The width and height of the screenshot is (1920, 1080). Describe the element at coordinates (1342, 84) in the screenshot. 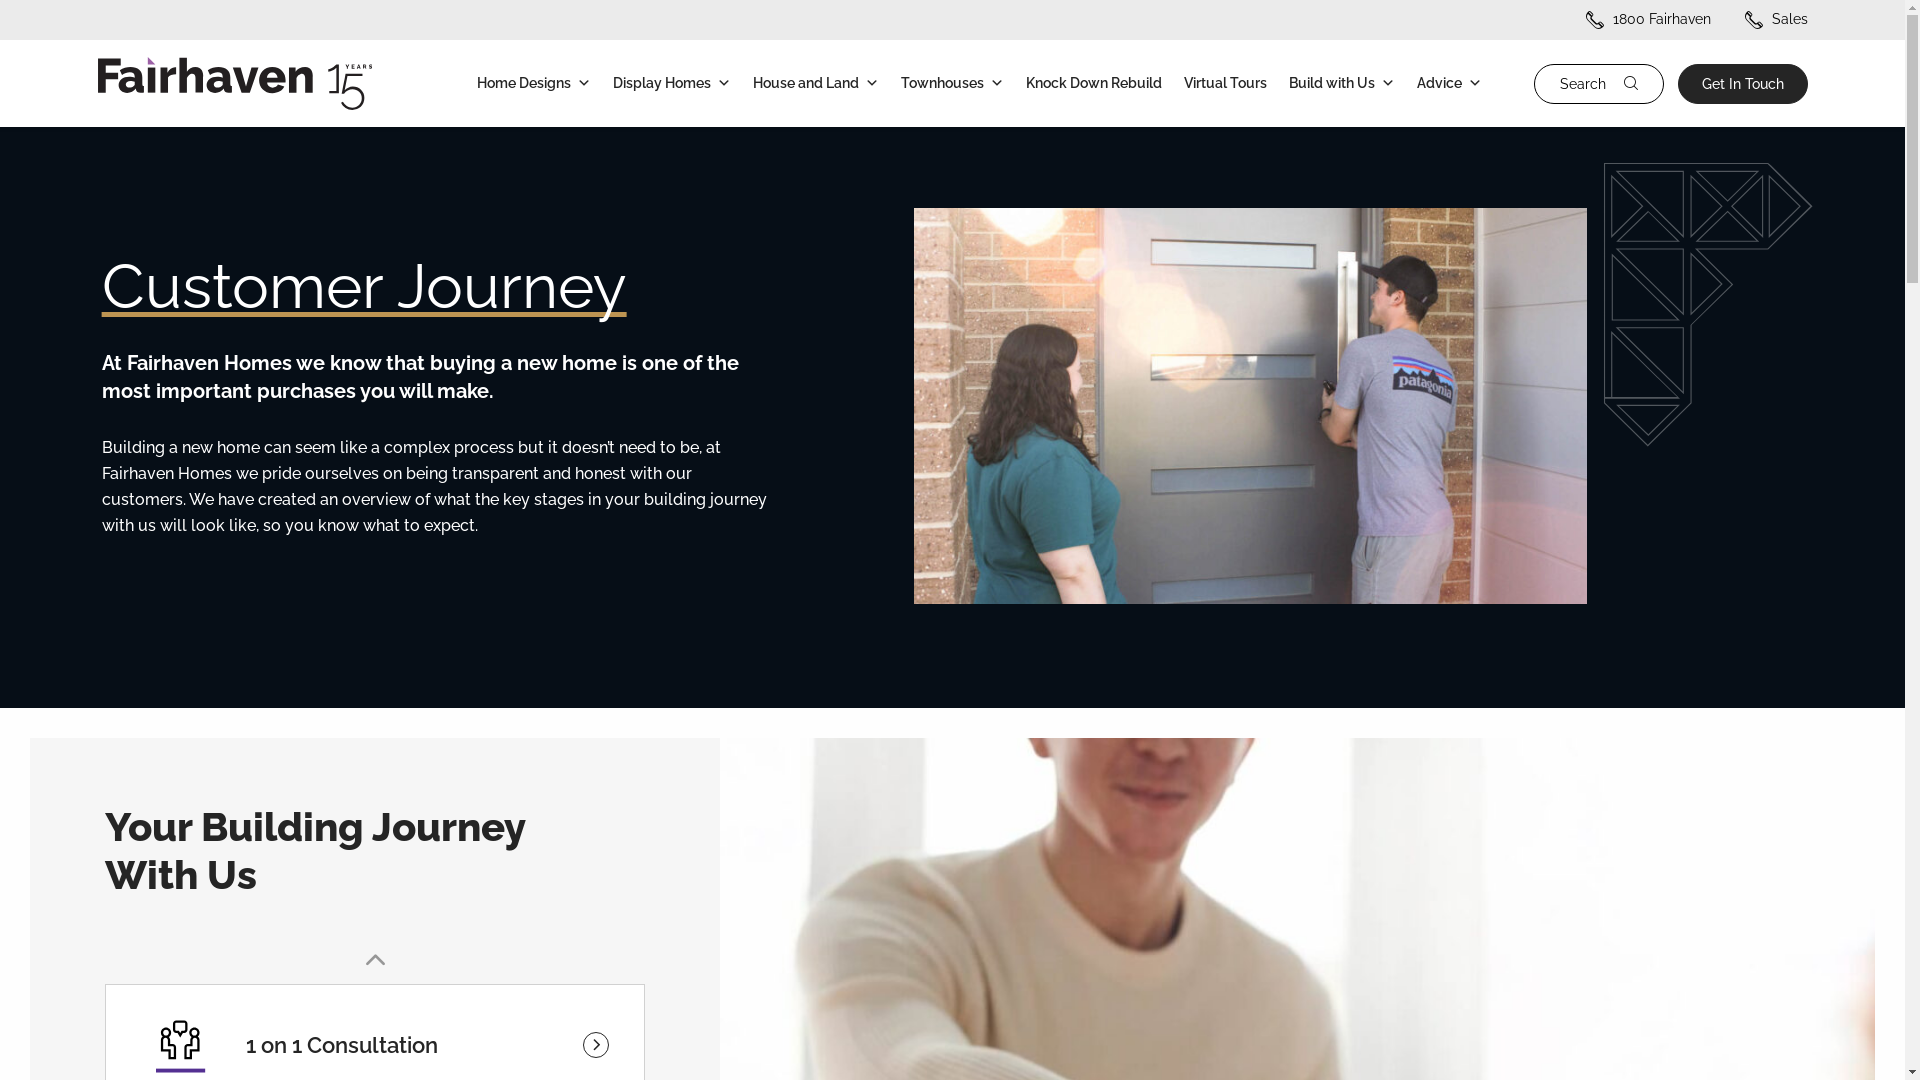

I see `Build with Us` at that location.